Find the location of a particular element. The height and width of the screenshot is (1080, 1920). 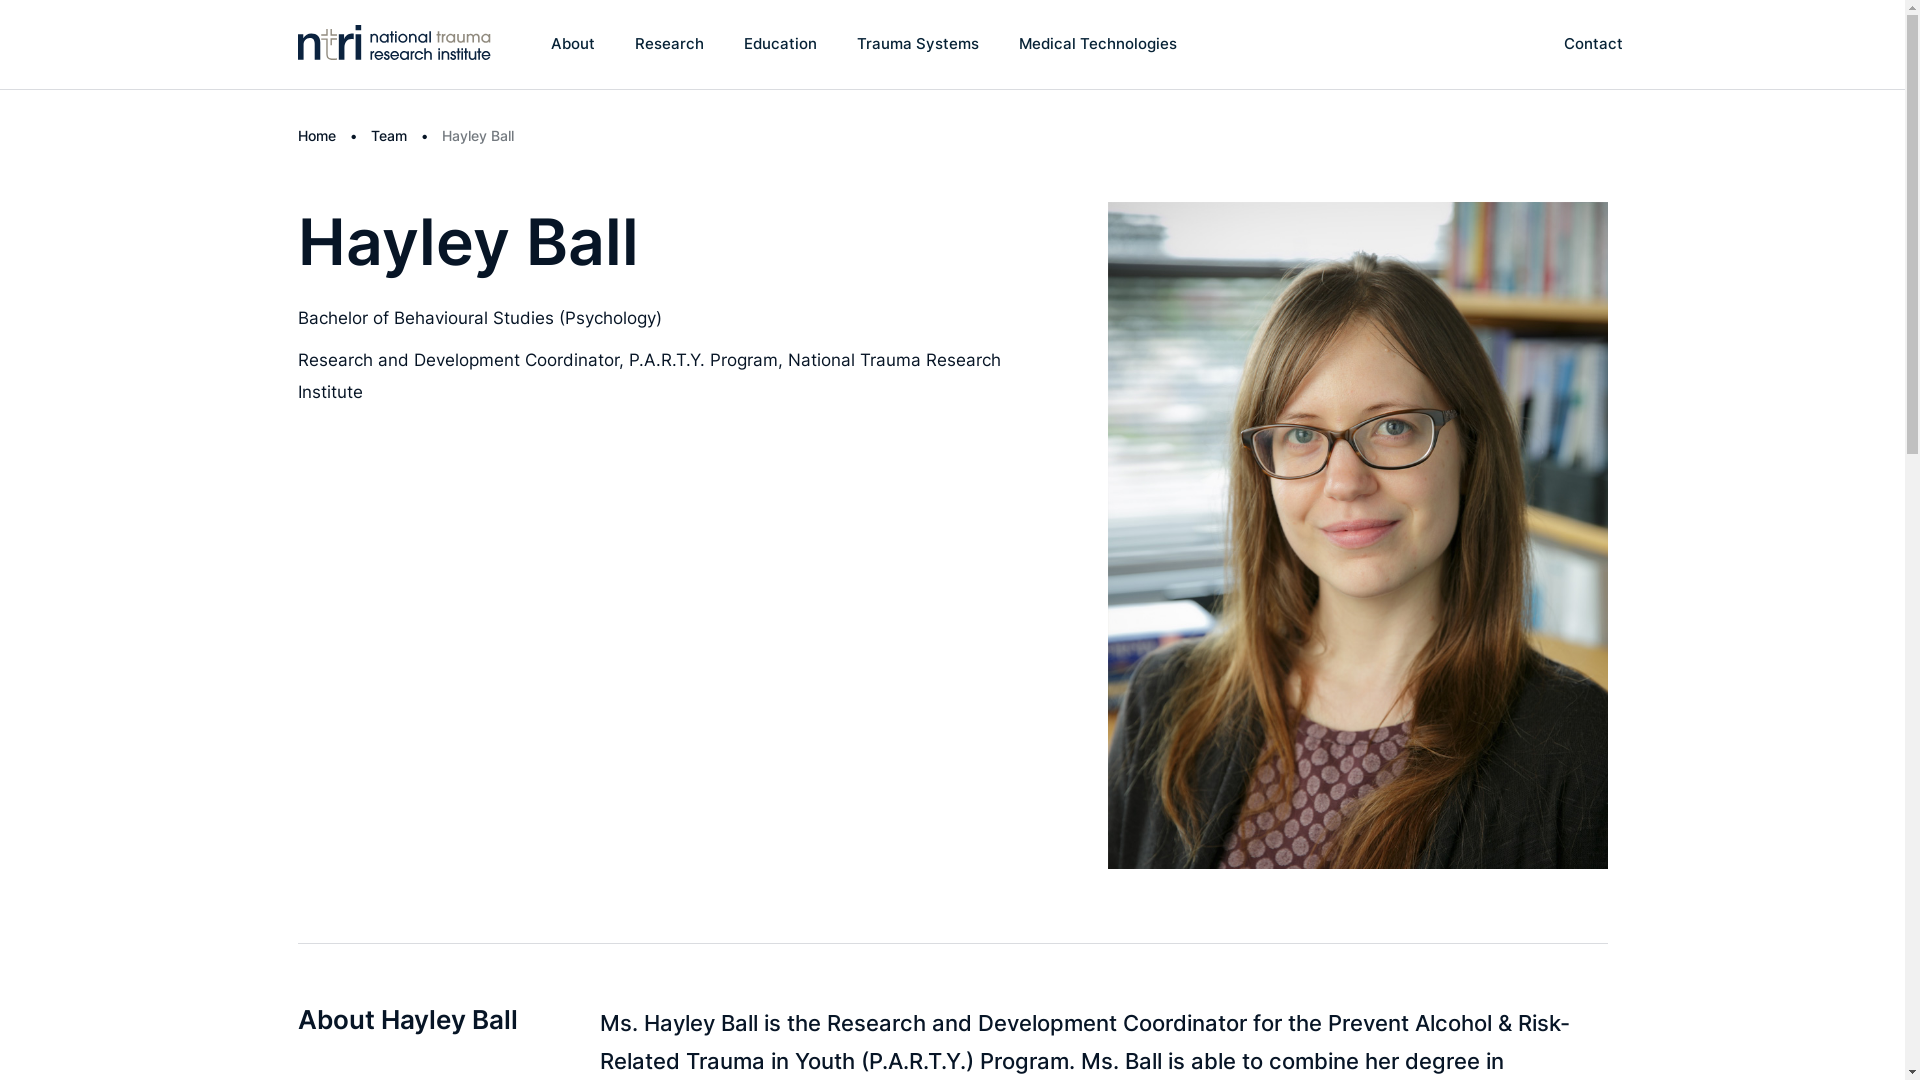

Education is located at coordinates (780, 44).